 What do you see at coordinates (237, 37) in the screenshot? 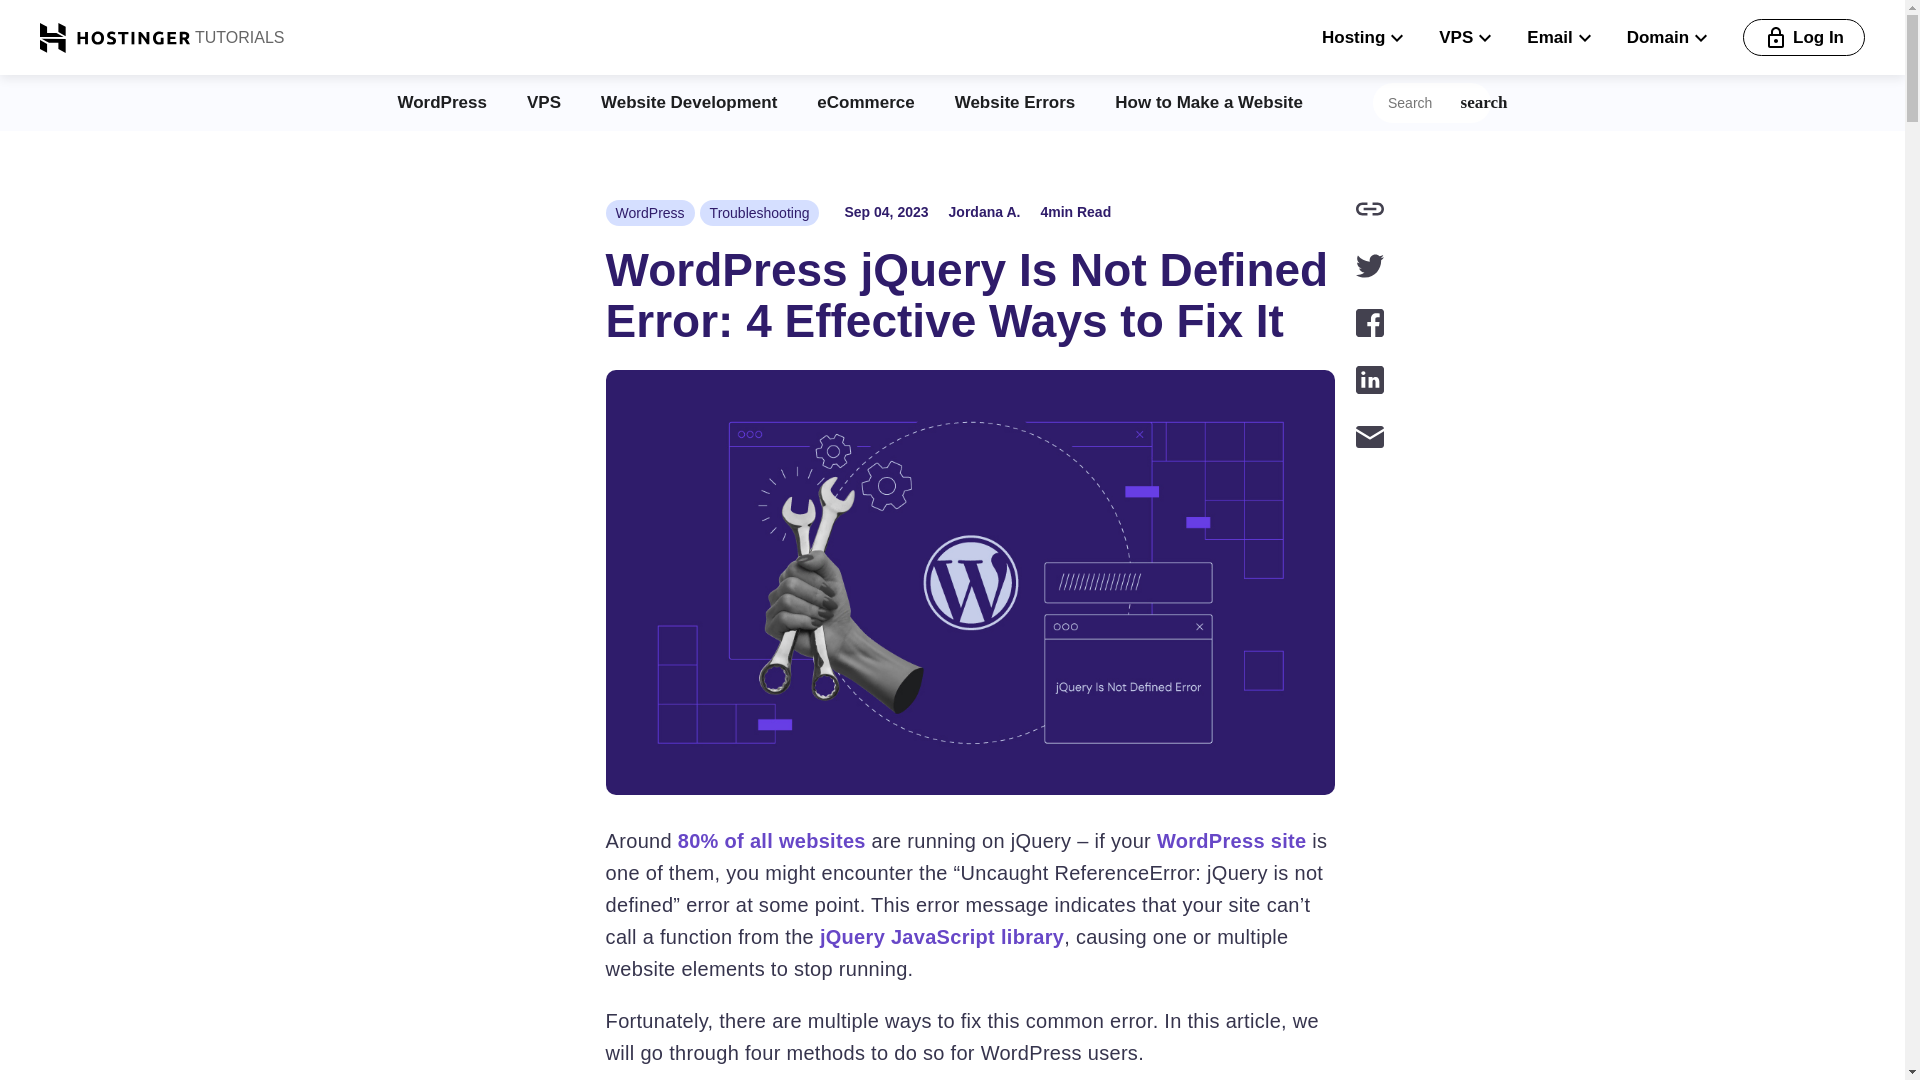
I see `TUTORIALS` at bounding box center [237, 37].